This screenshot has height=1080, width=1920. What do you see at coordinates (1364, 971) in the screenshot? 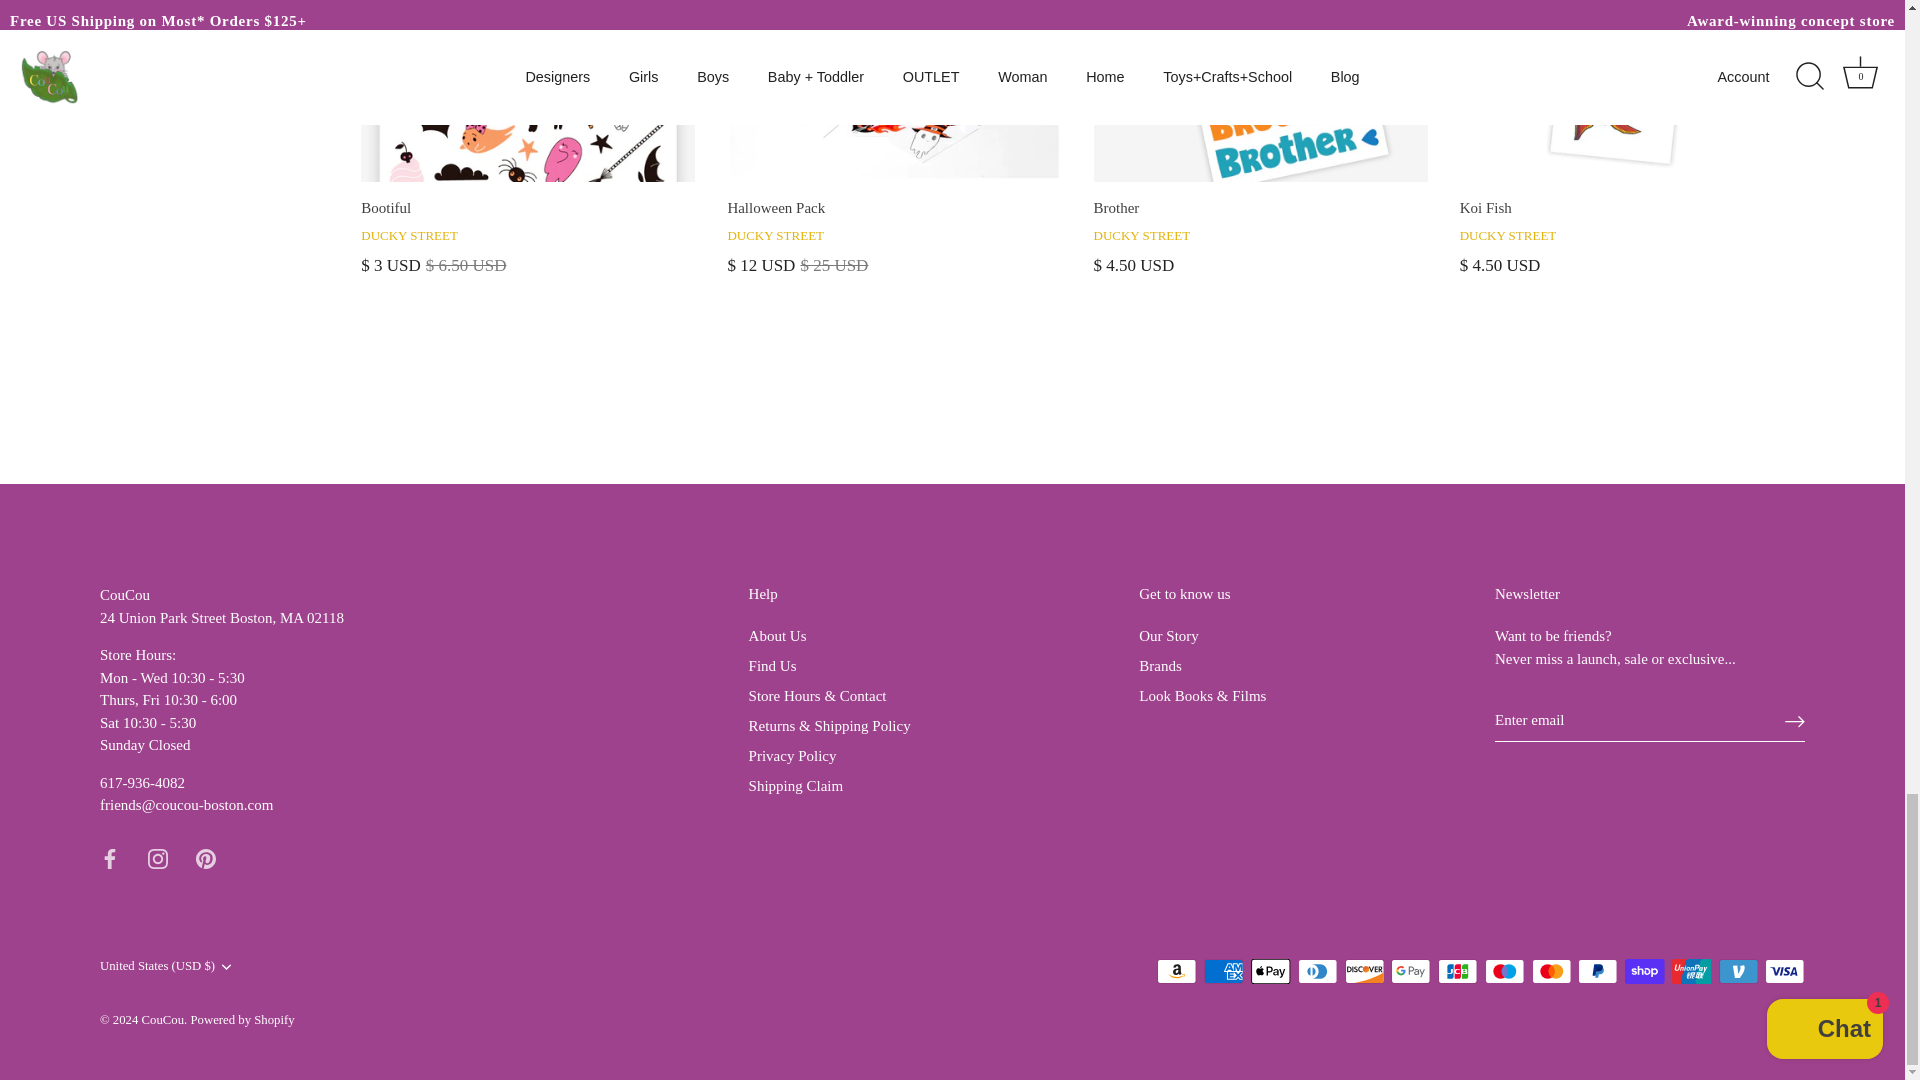
I see `Discover` at bounding box center [1364, 971].